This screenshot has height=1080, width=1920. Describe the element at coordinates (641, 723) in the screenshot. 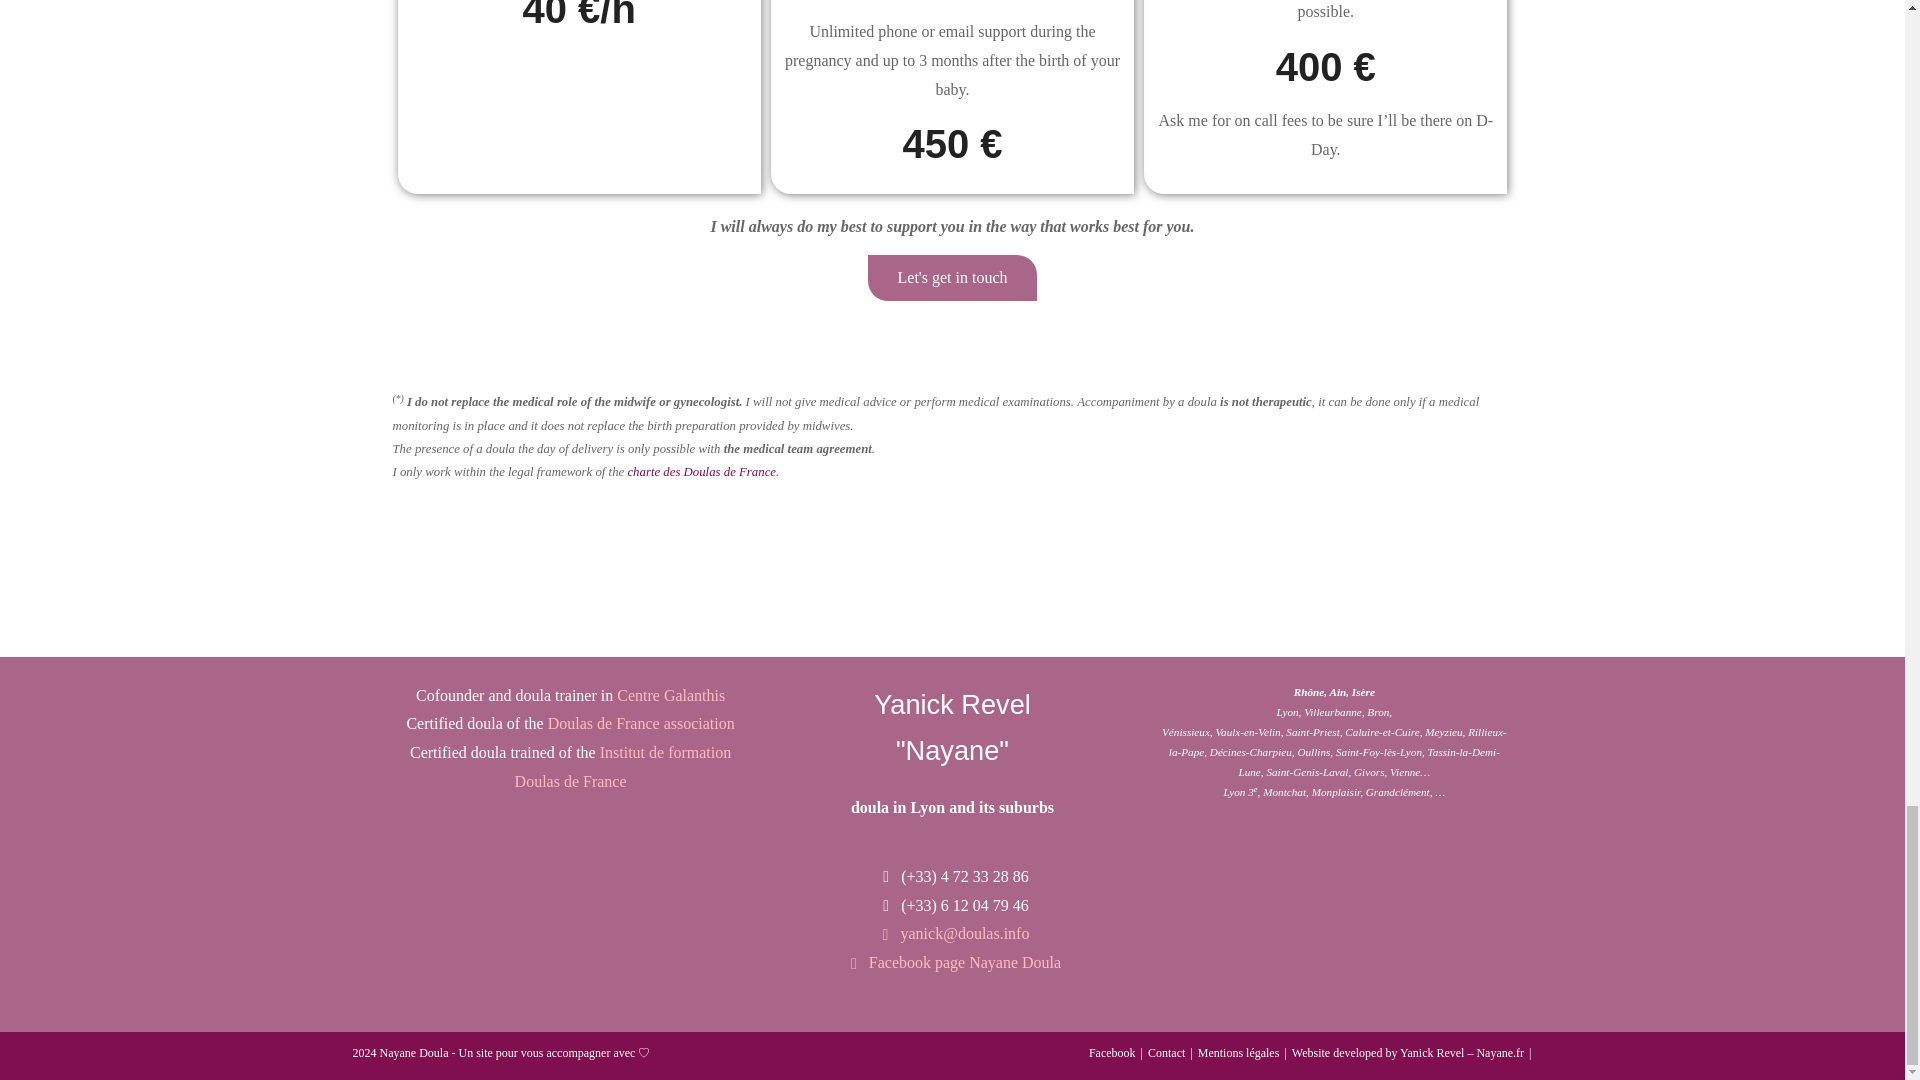

I see `Doulas de France association` at that location.